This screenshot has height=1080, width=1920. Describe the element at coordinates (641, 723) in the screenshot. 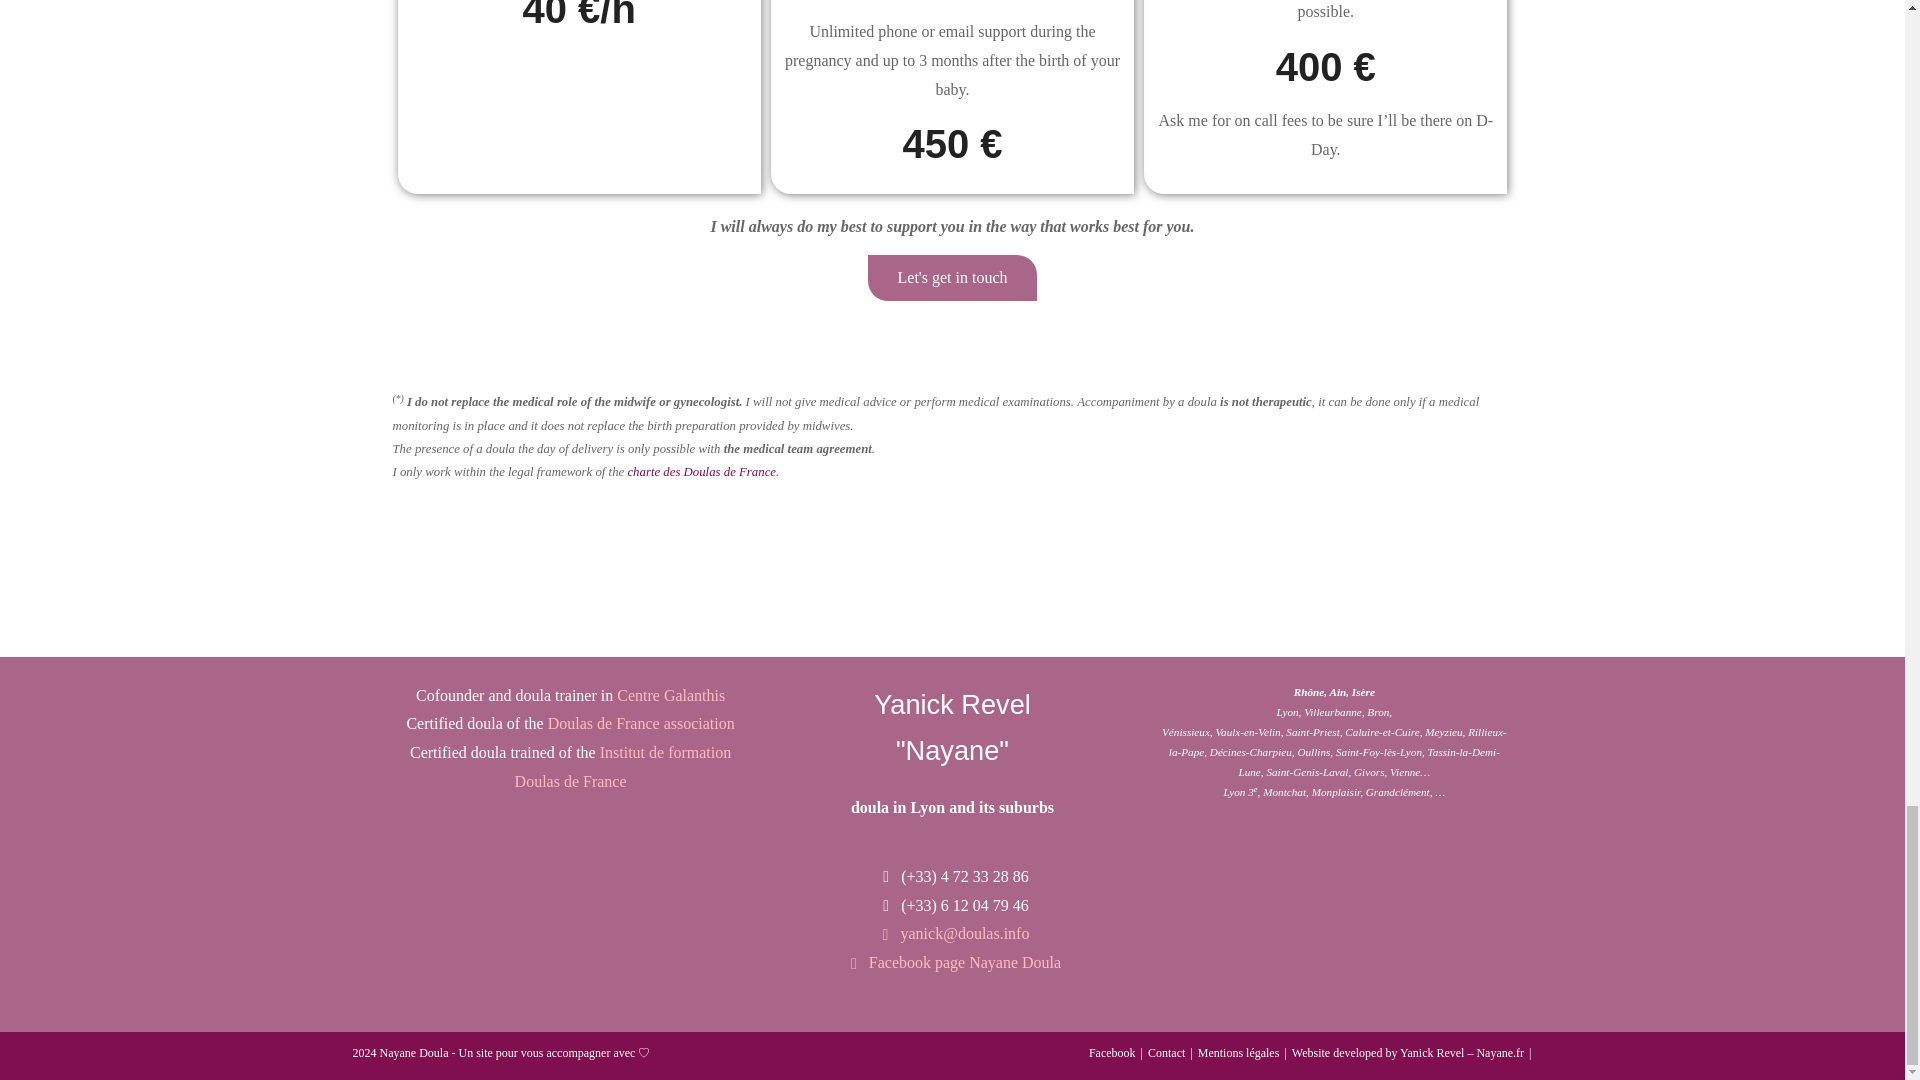

I see `Doulas de France association` at that location.